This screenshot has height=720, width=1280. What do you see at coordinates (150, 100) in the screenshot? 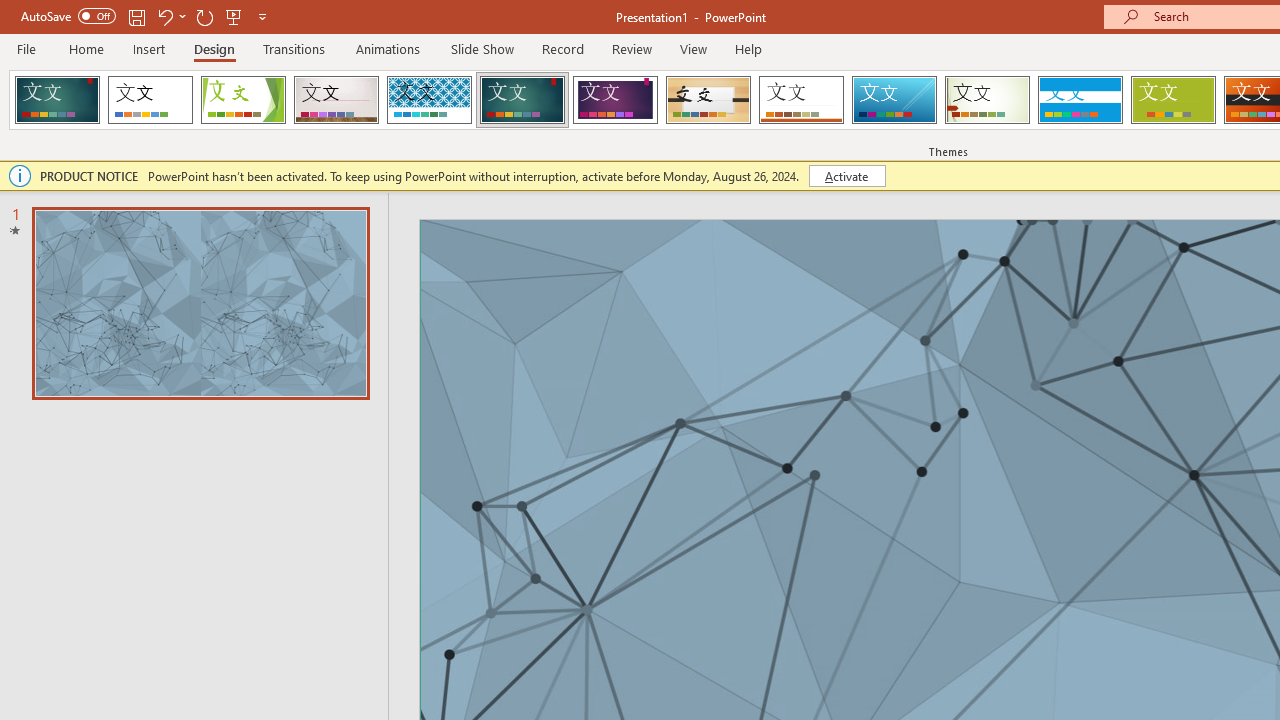
I see `Office Theme` at bounding box center [150, 100].